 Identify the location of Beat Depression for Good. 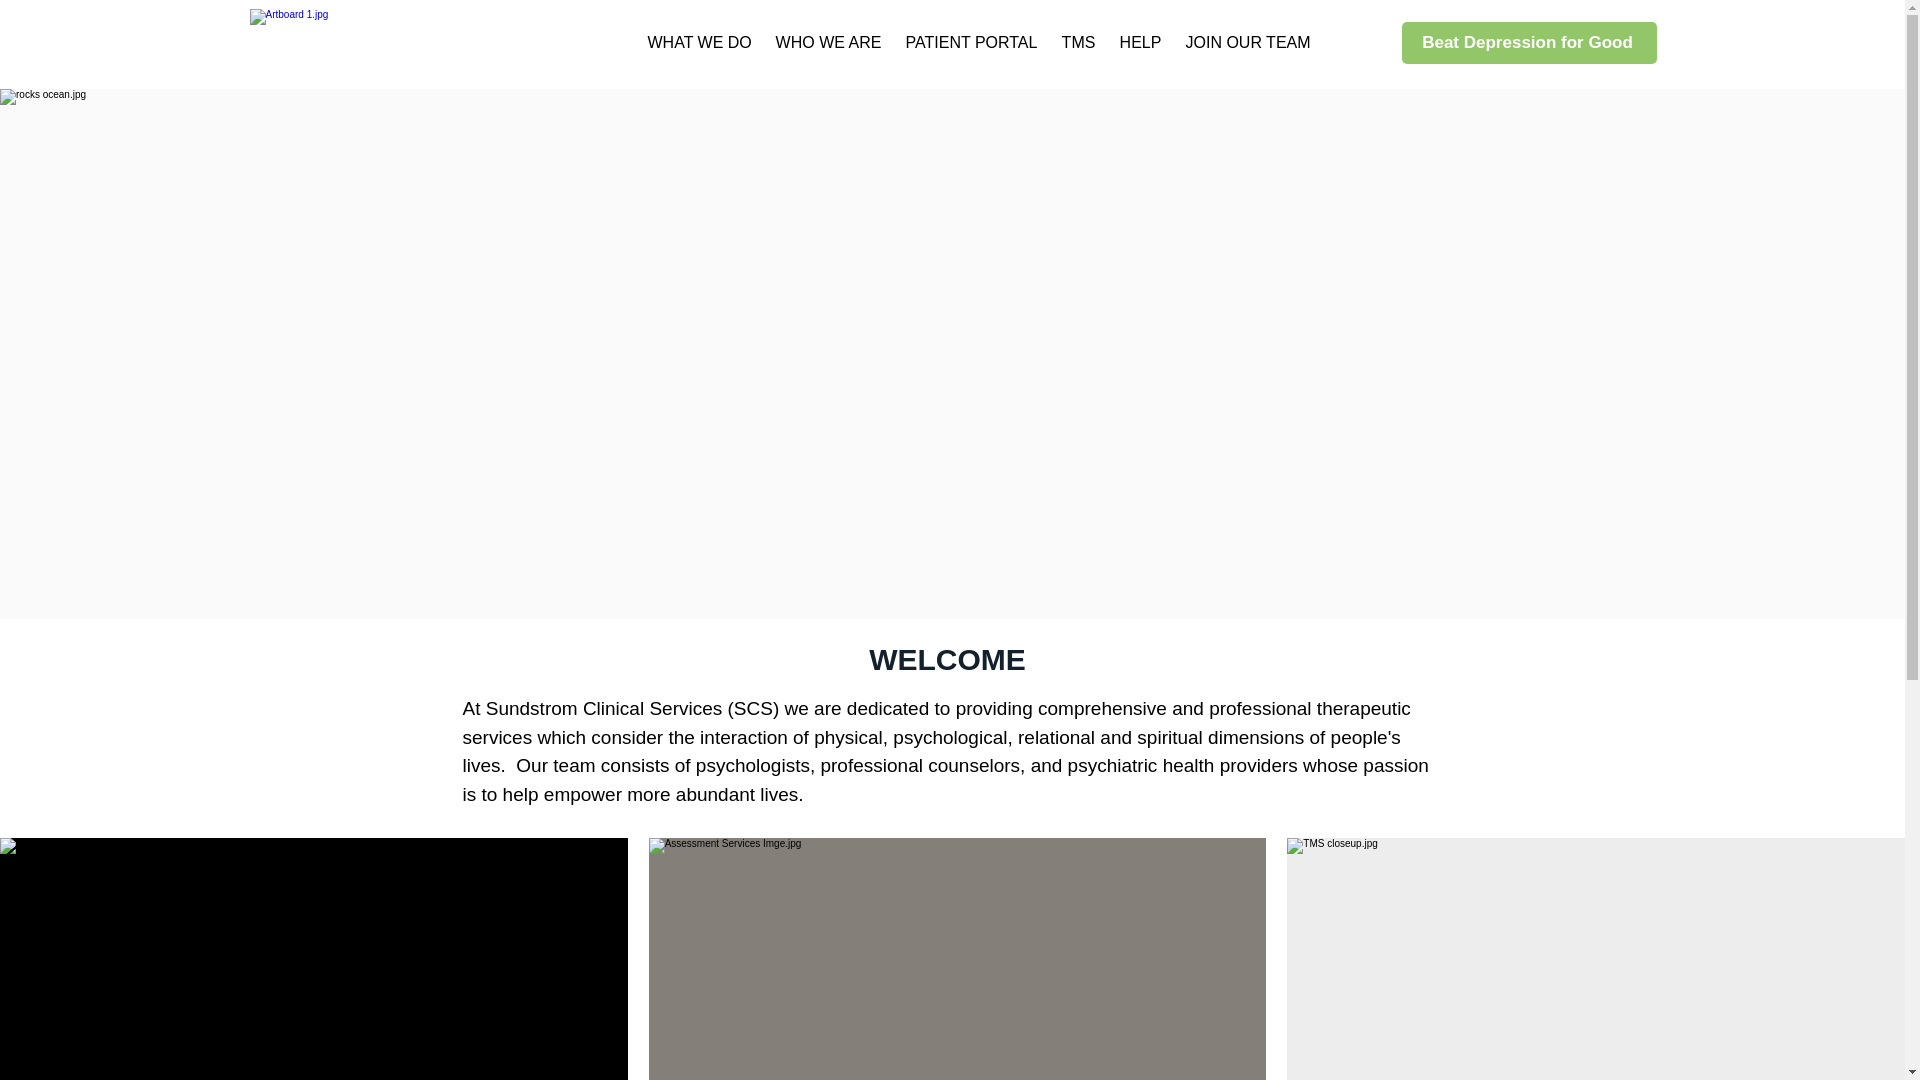
(1528, 42).